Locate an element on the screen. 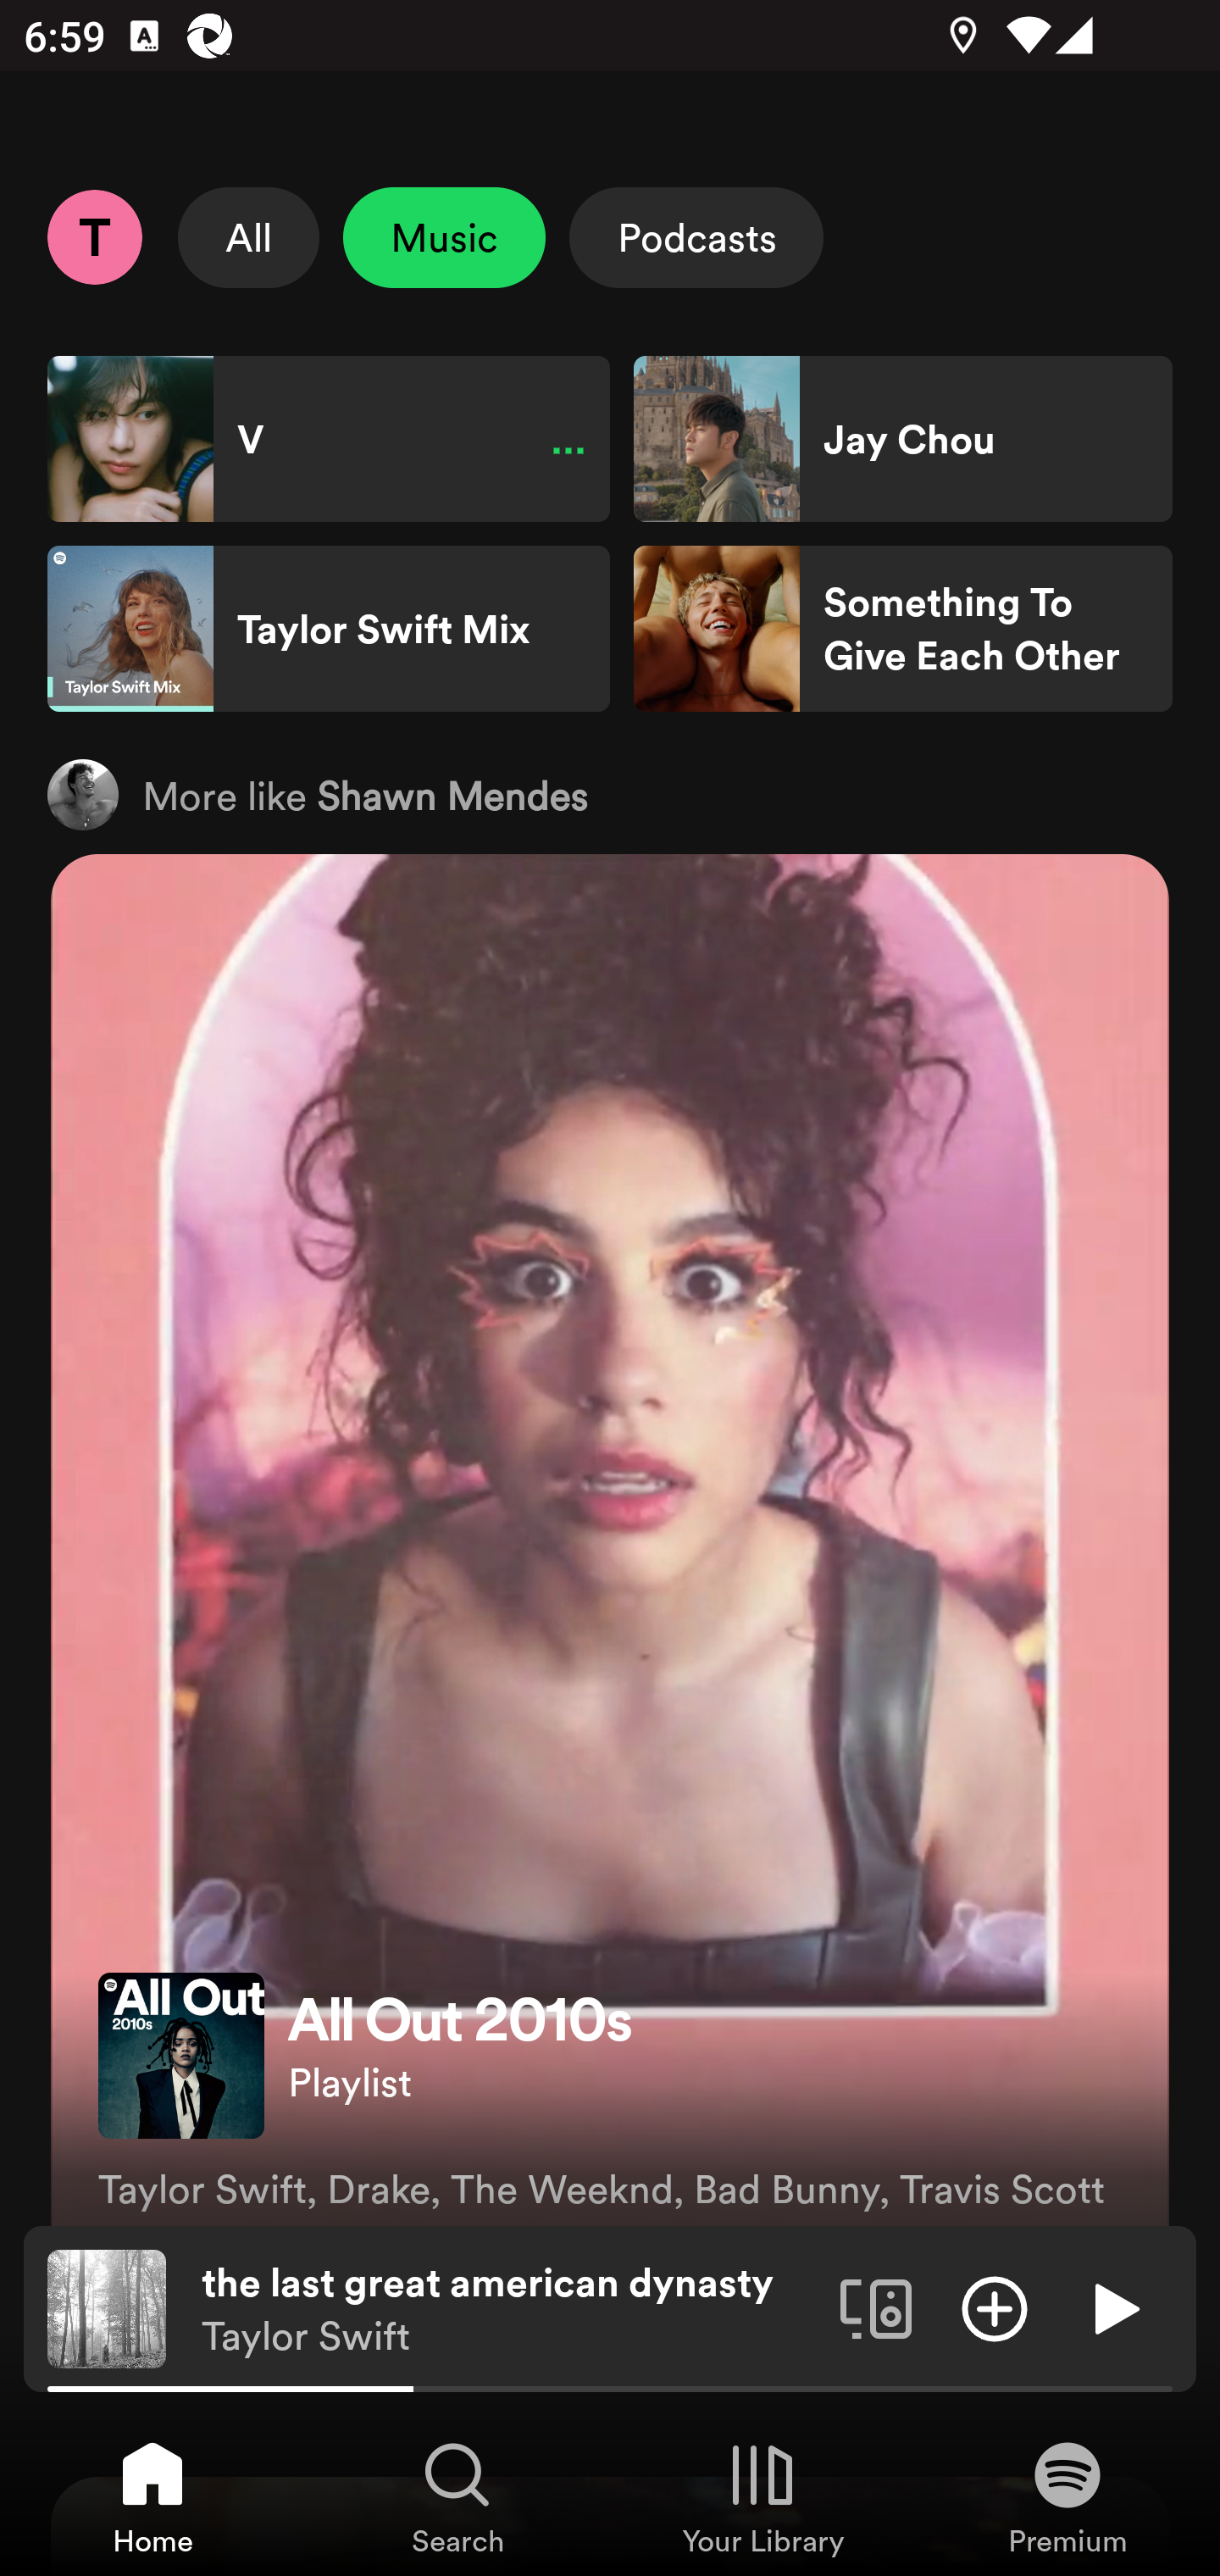  More like Shawn Mendes is located at coordinates (610, 794).